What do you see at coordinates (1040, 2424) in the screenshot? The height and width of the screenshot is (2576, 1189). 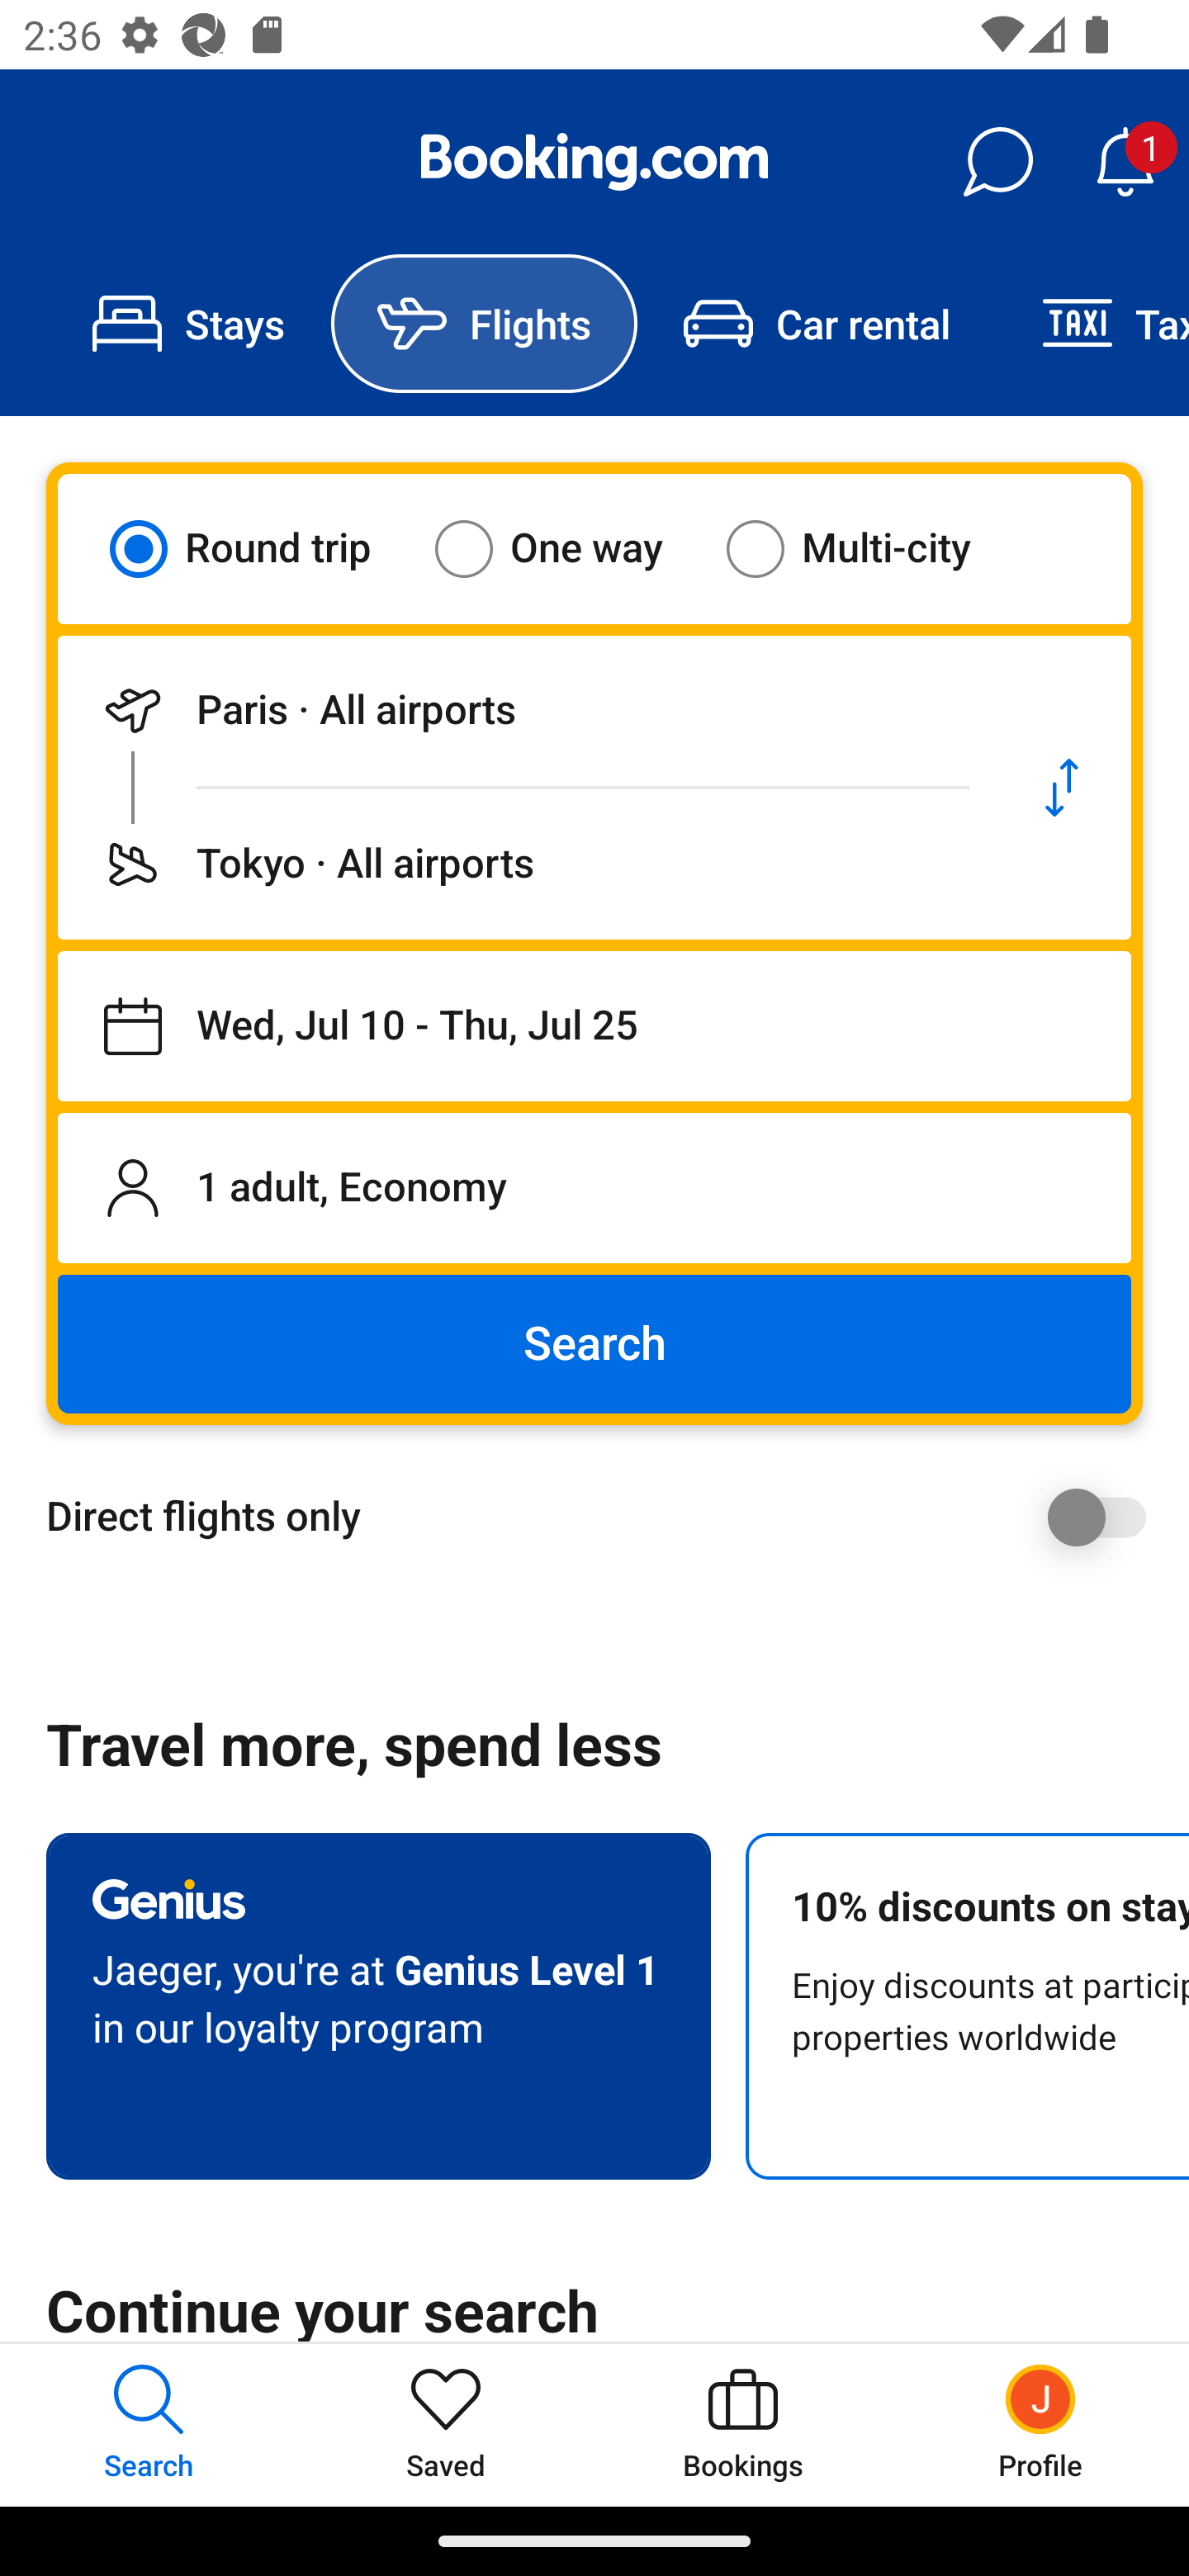 I see `Profile` at bounding box center [1040, 2424].